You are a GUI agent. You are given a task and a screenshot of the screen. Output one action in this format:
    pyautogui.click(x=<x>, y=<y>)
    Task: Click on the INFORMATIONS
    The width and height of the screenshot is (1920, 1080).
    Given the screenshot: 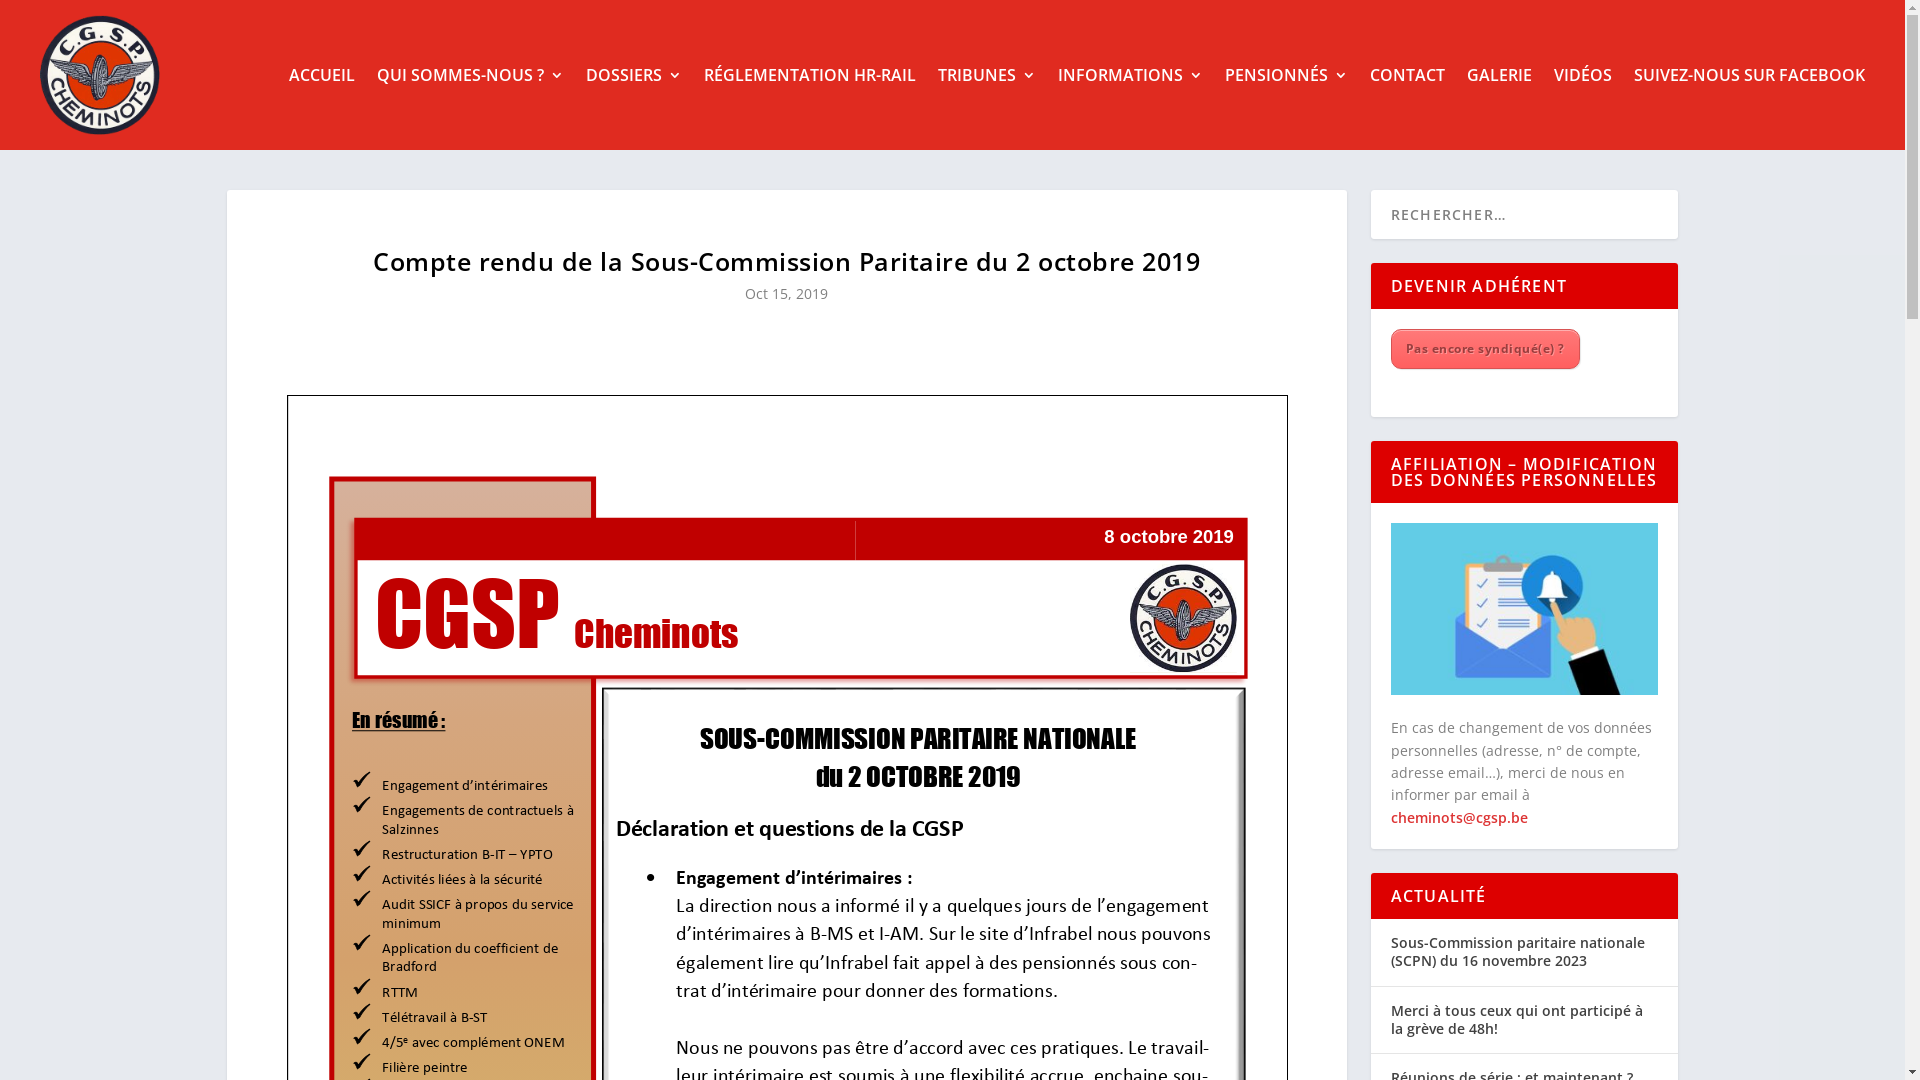 What is the action you would take?
    pyautogui.click(x=1130, y=75)
    